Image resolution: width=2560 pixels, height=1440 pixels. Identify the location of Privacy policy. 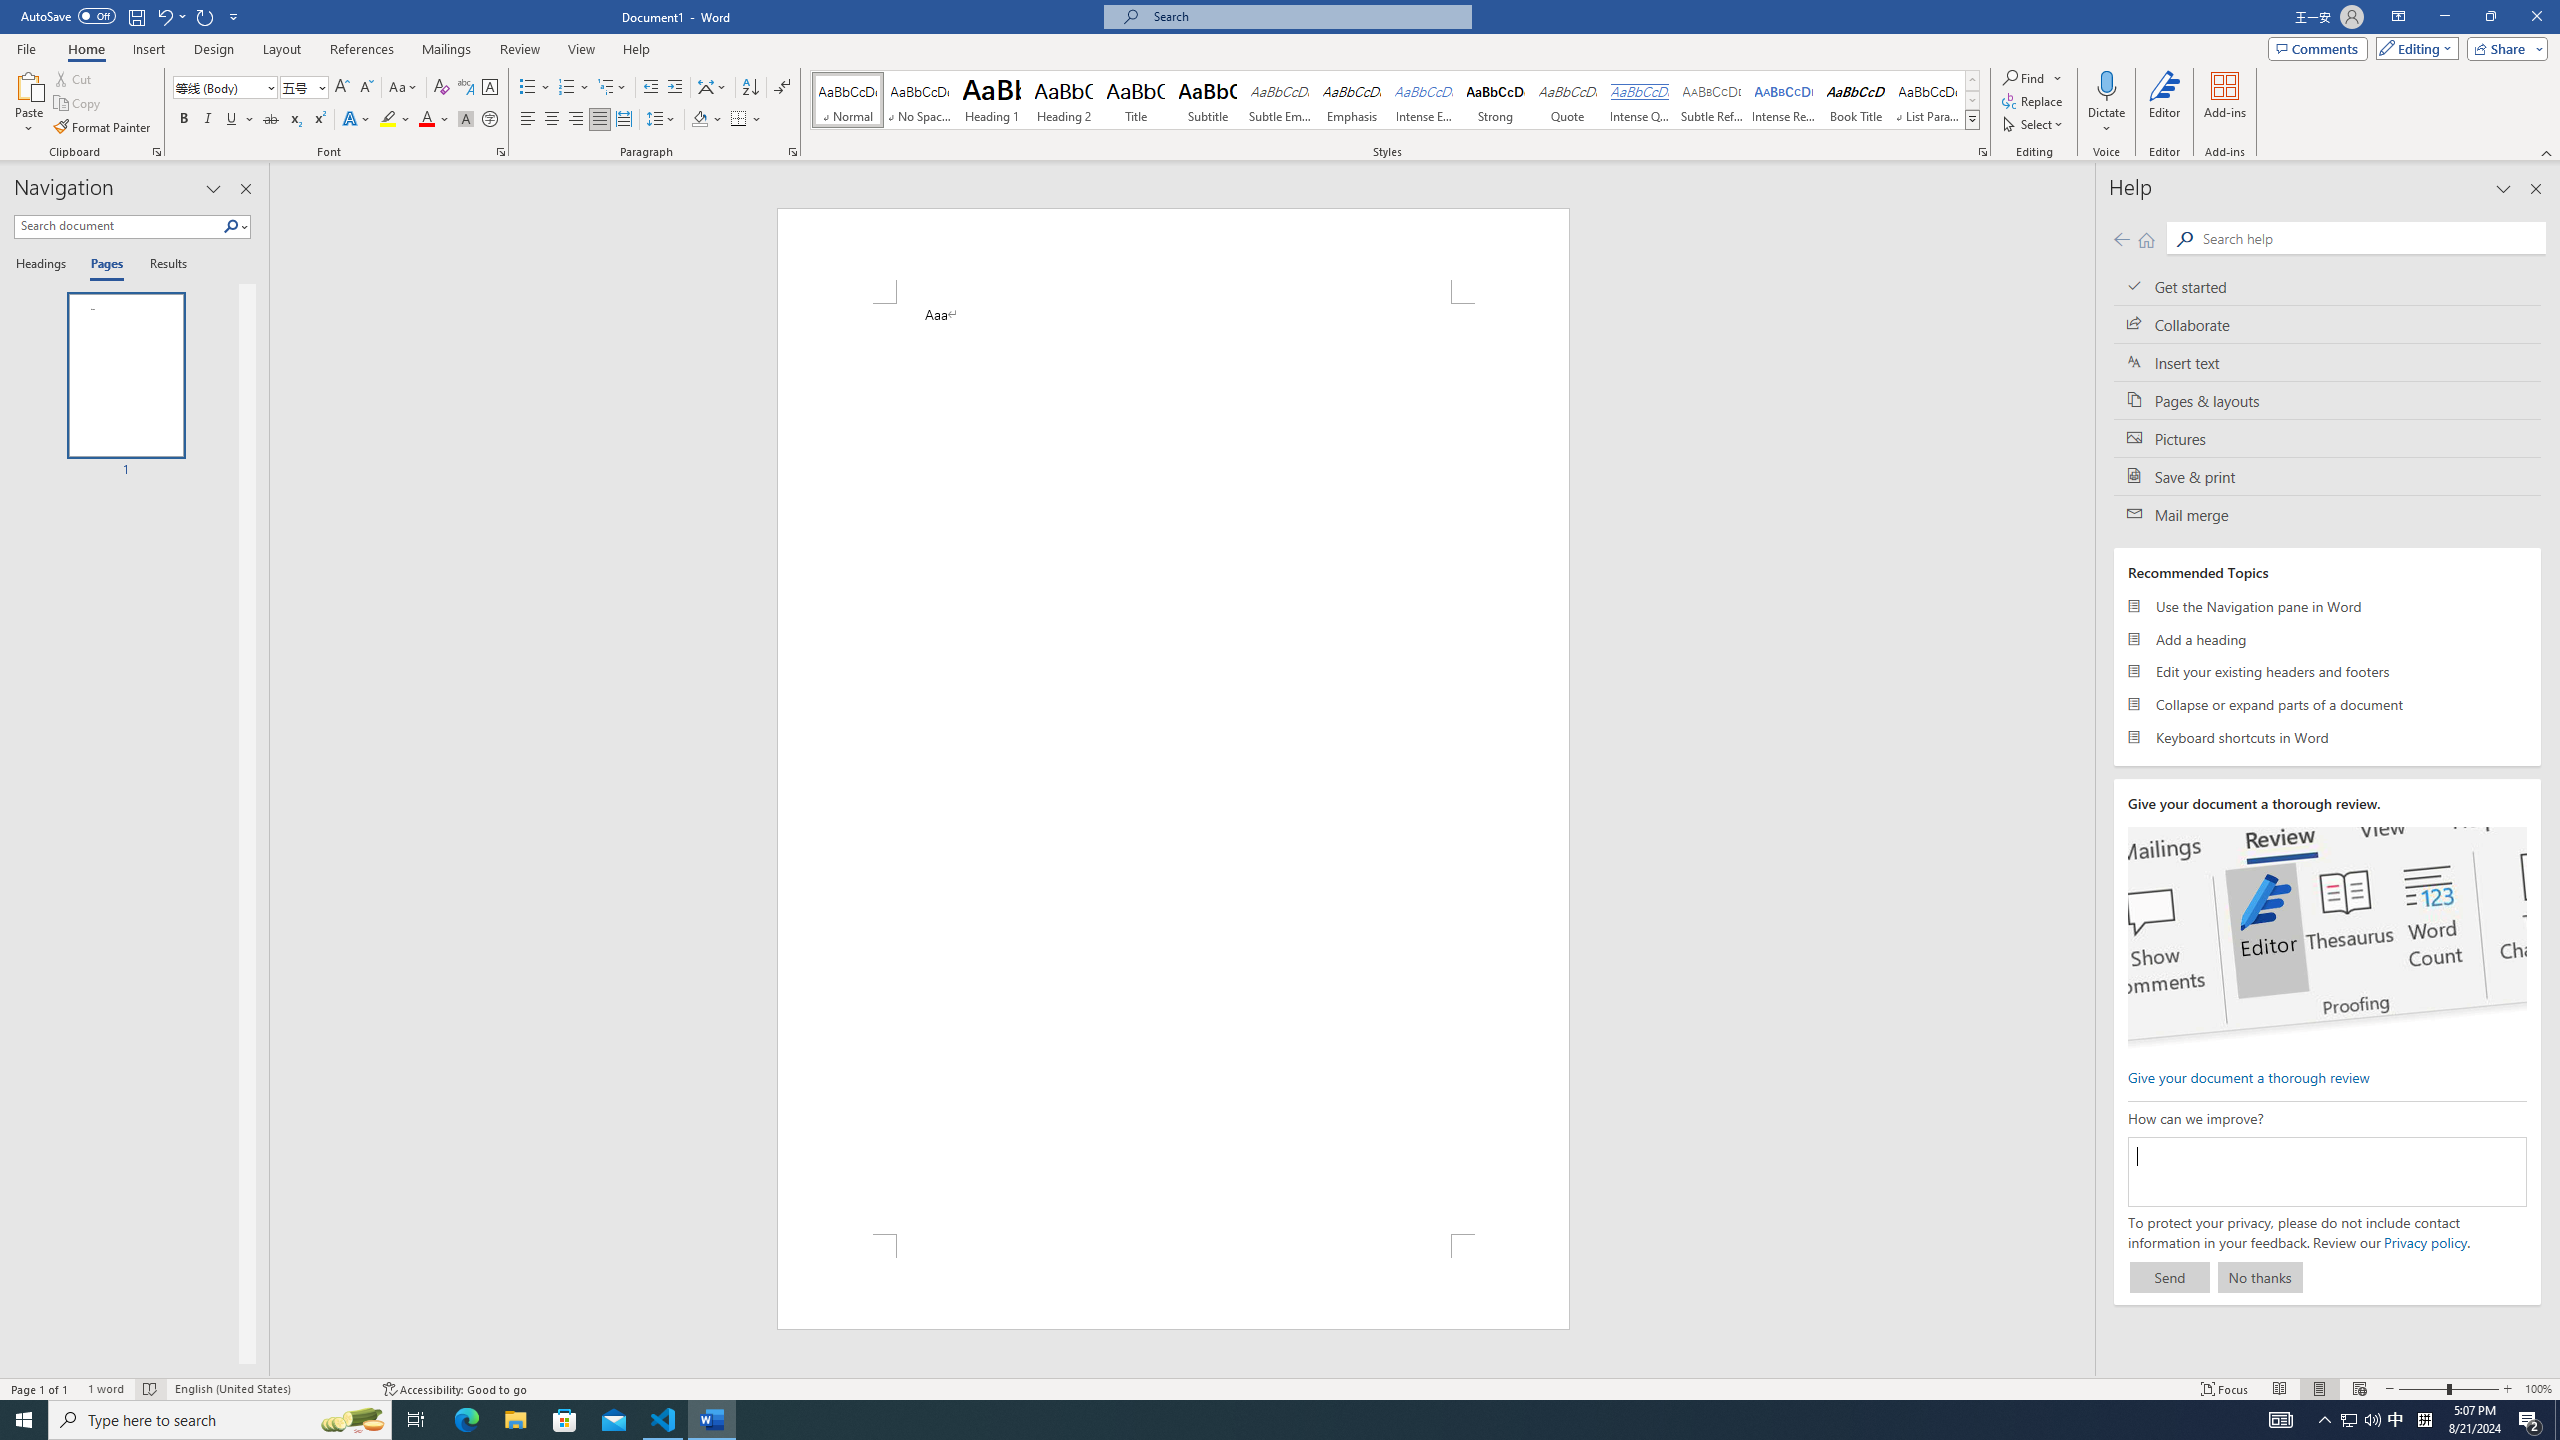
(2425, 1242).